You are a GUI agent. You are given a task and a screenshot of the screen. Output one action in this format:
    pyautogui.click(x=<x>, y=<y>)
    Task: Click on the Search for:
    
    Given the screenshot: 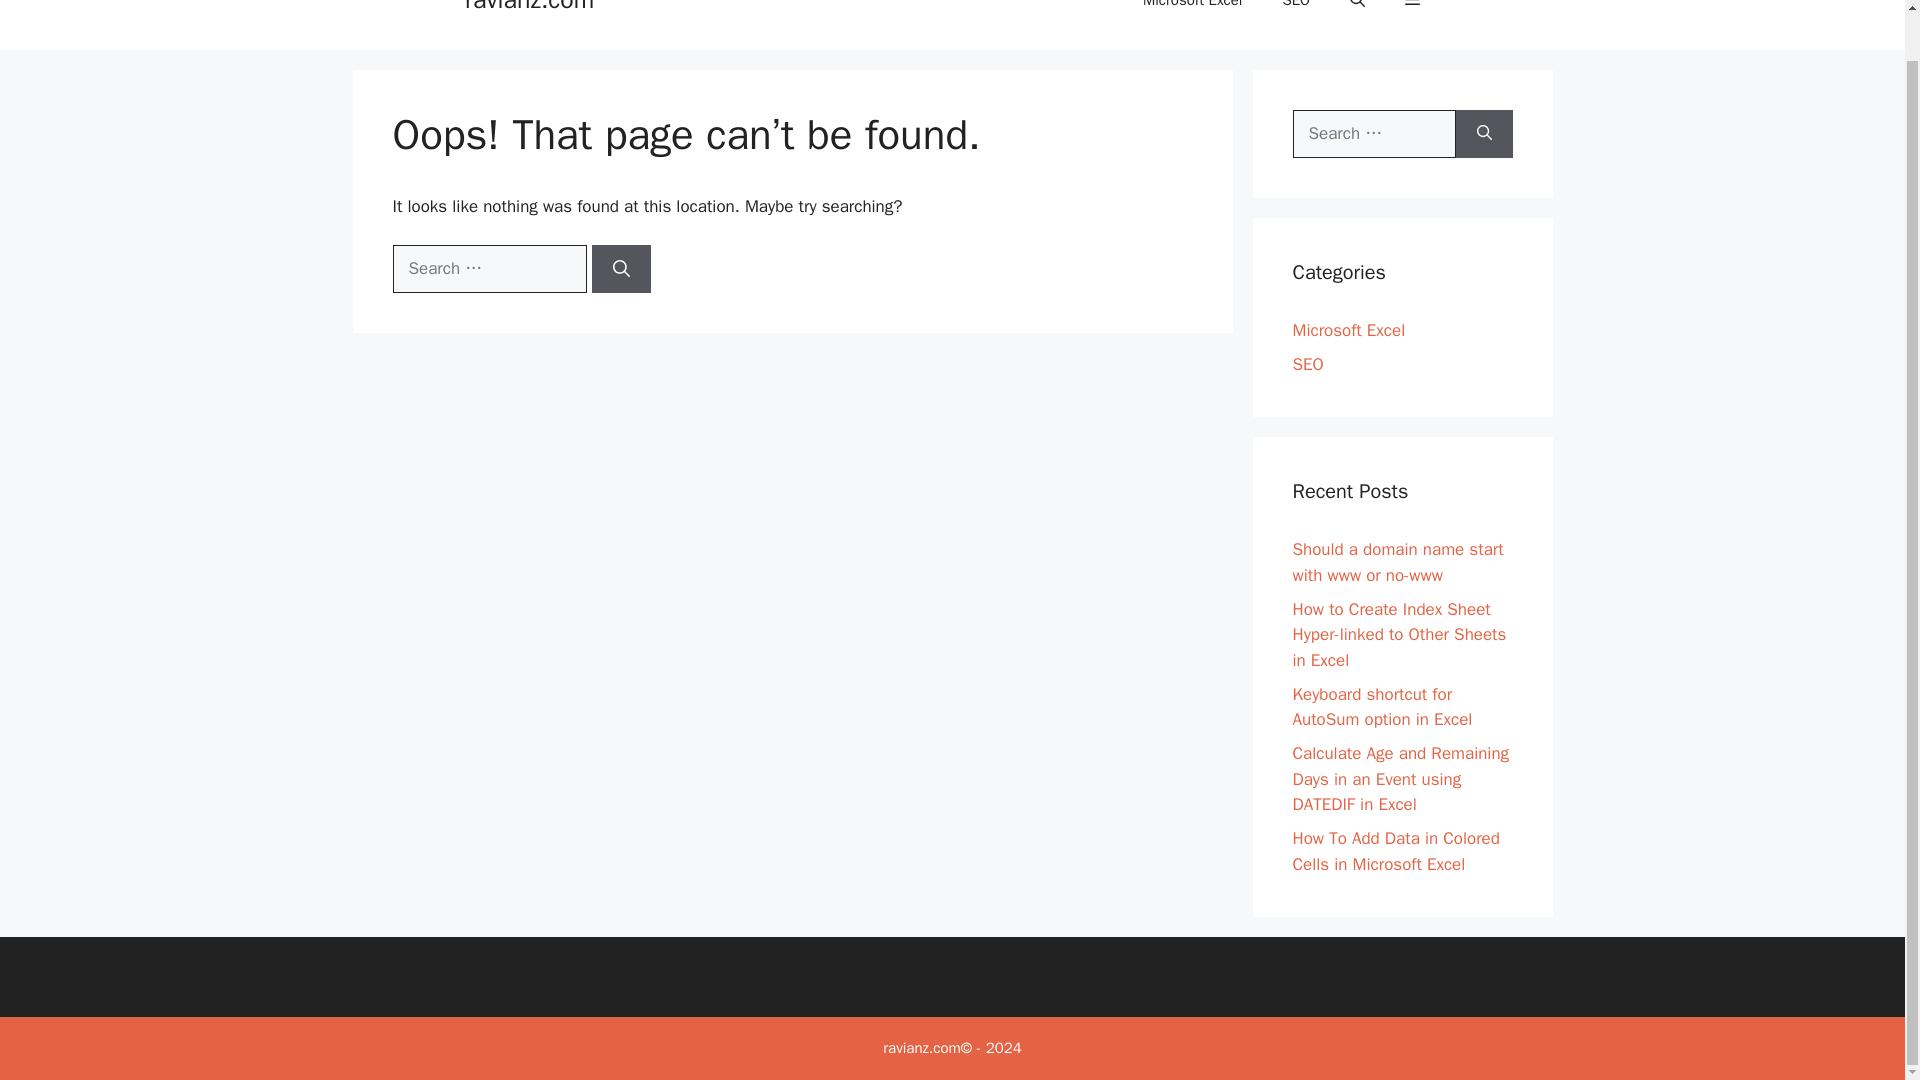 What is the action you would take?
    pyautogui.click(x=1374, y=134)
    